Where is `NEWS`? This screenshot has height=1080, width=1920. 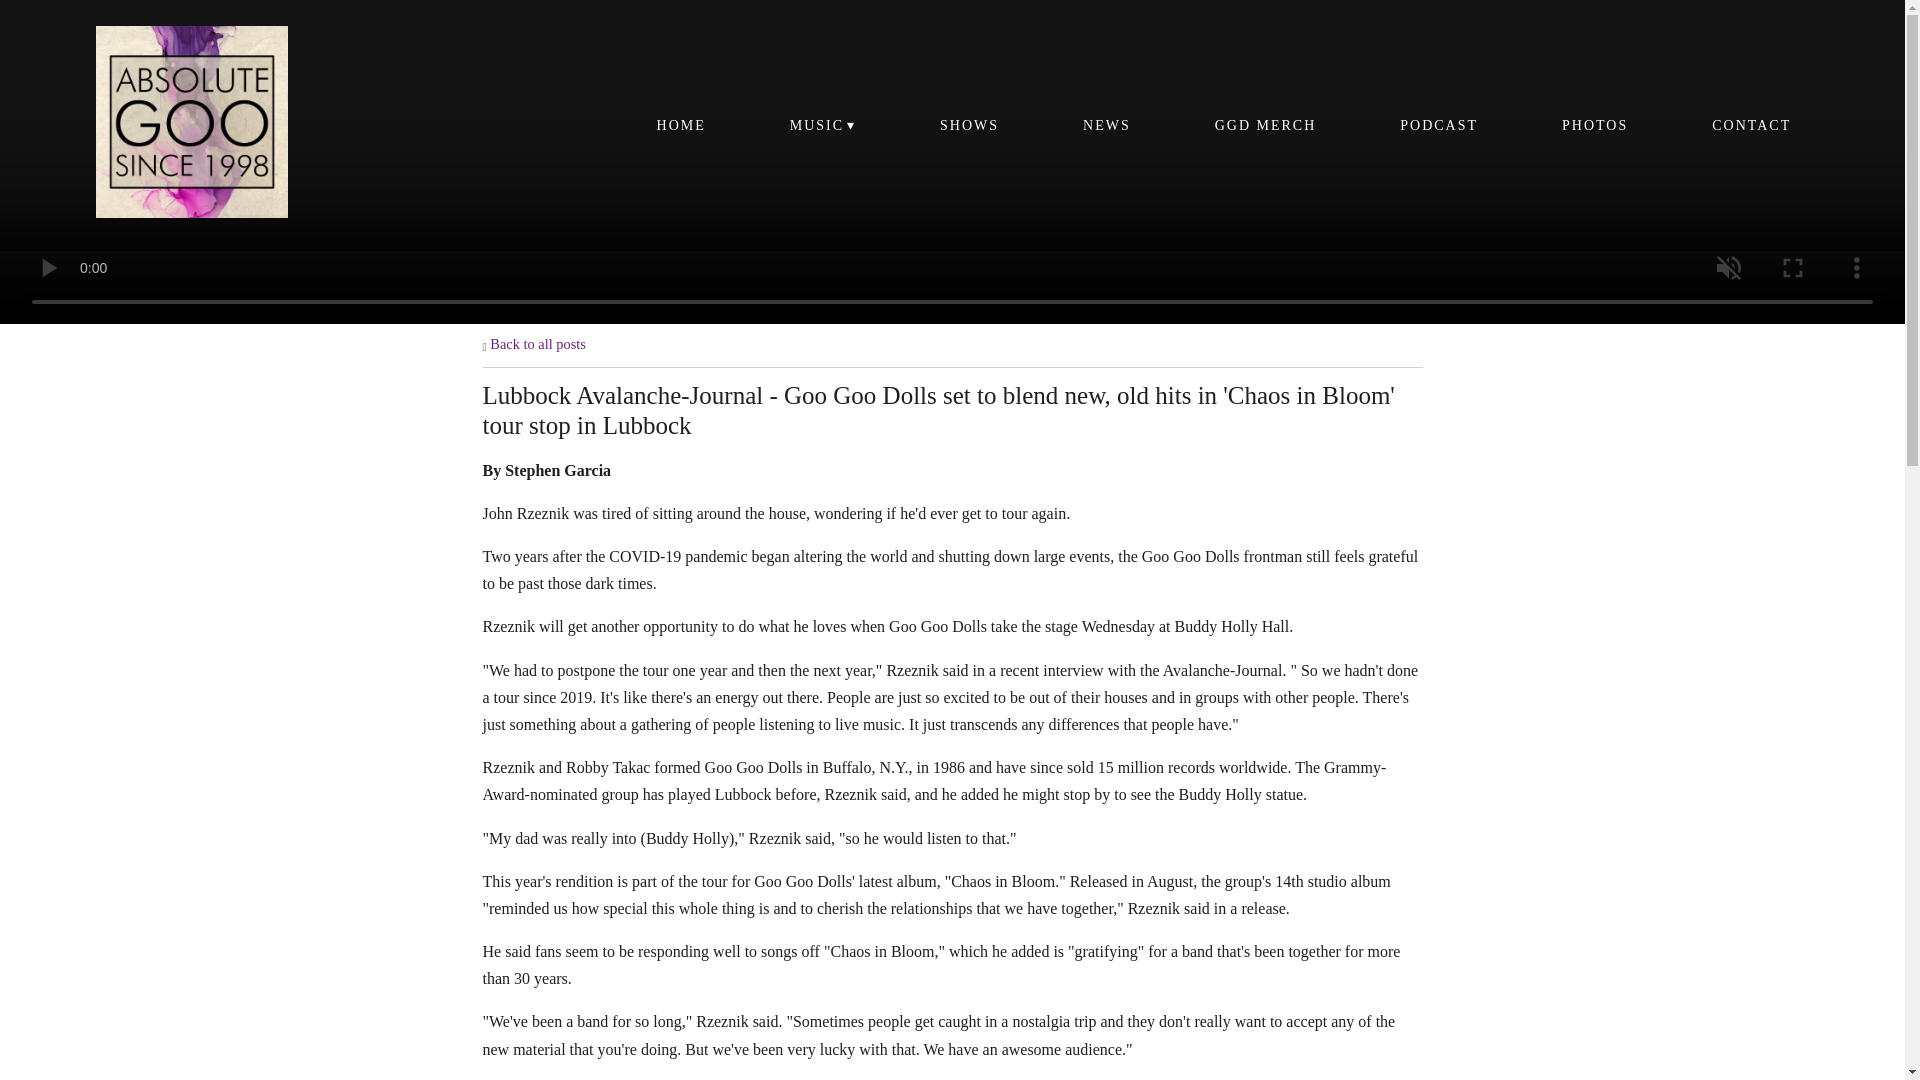 NEWS is located at coordinates (1106, 124).